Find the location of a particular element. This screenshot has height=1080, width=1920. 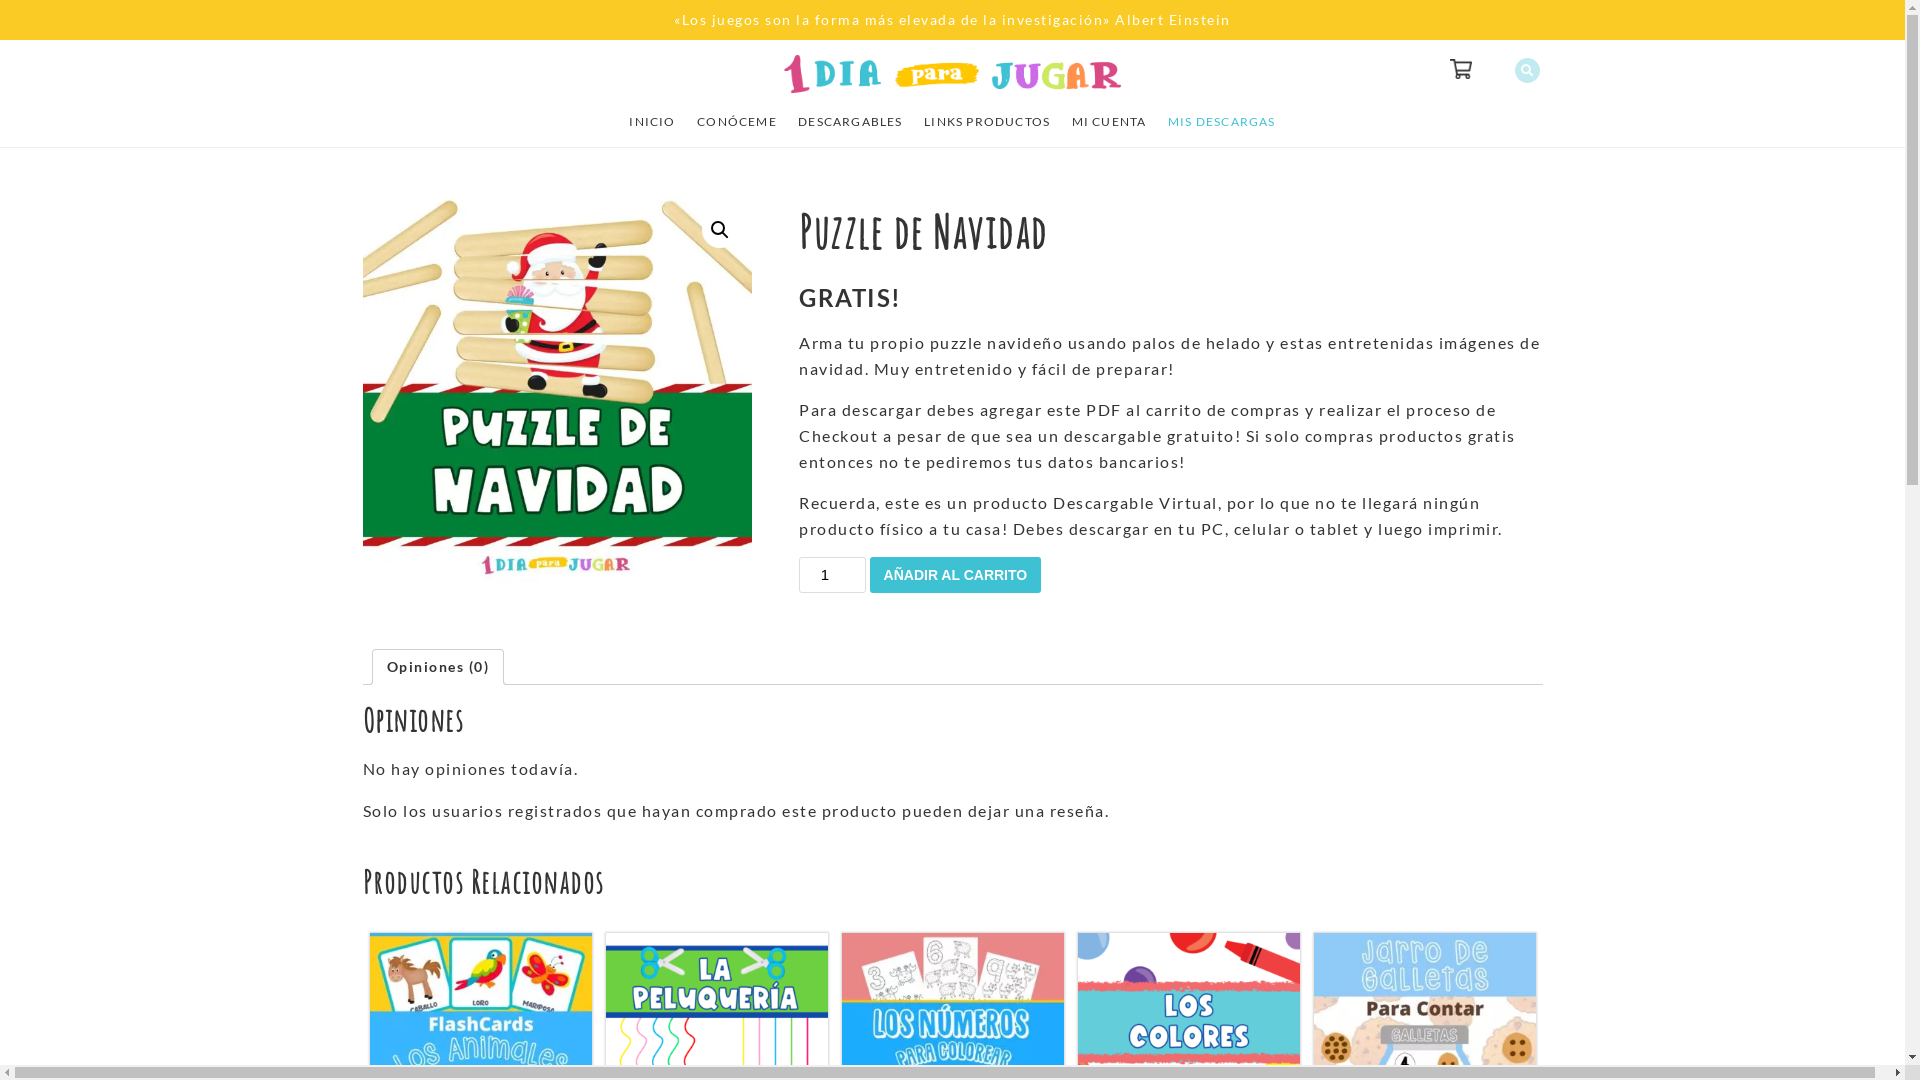

Cantidad is located at coordinates (832, 575).